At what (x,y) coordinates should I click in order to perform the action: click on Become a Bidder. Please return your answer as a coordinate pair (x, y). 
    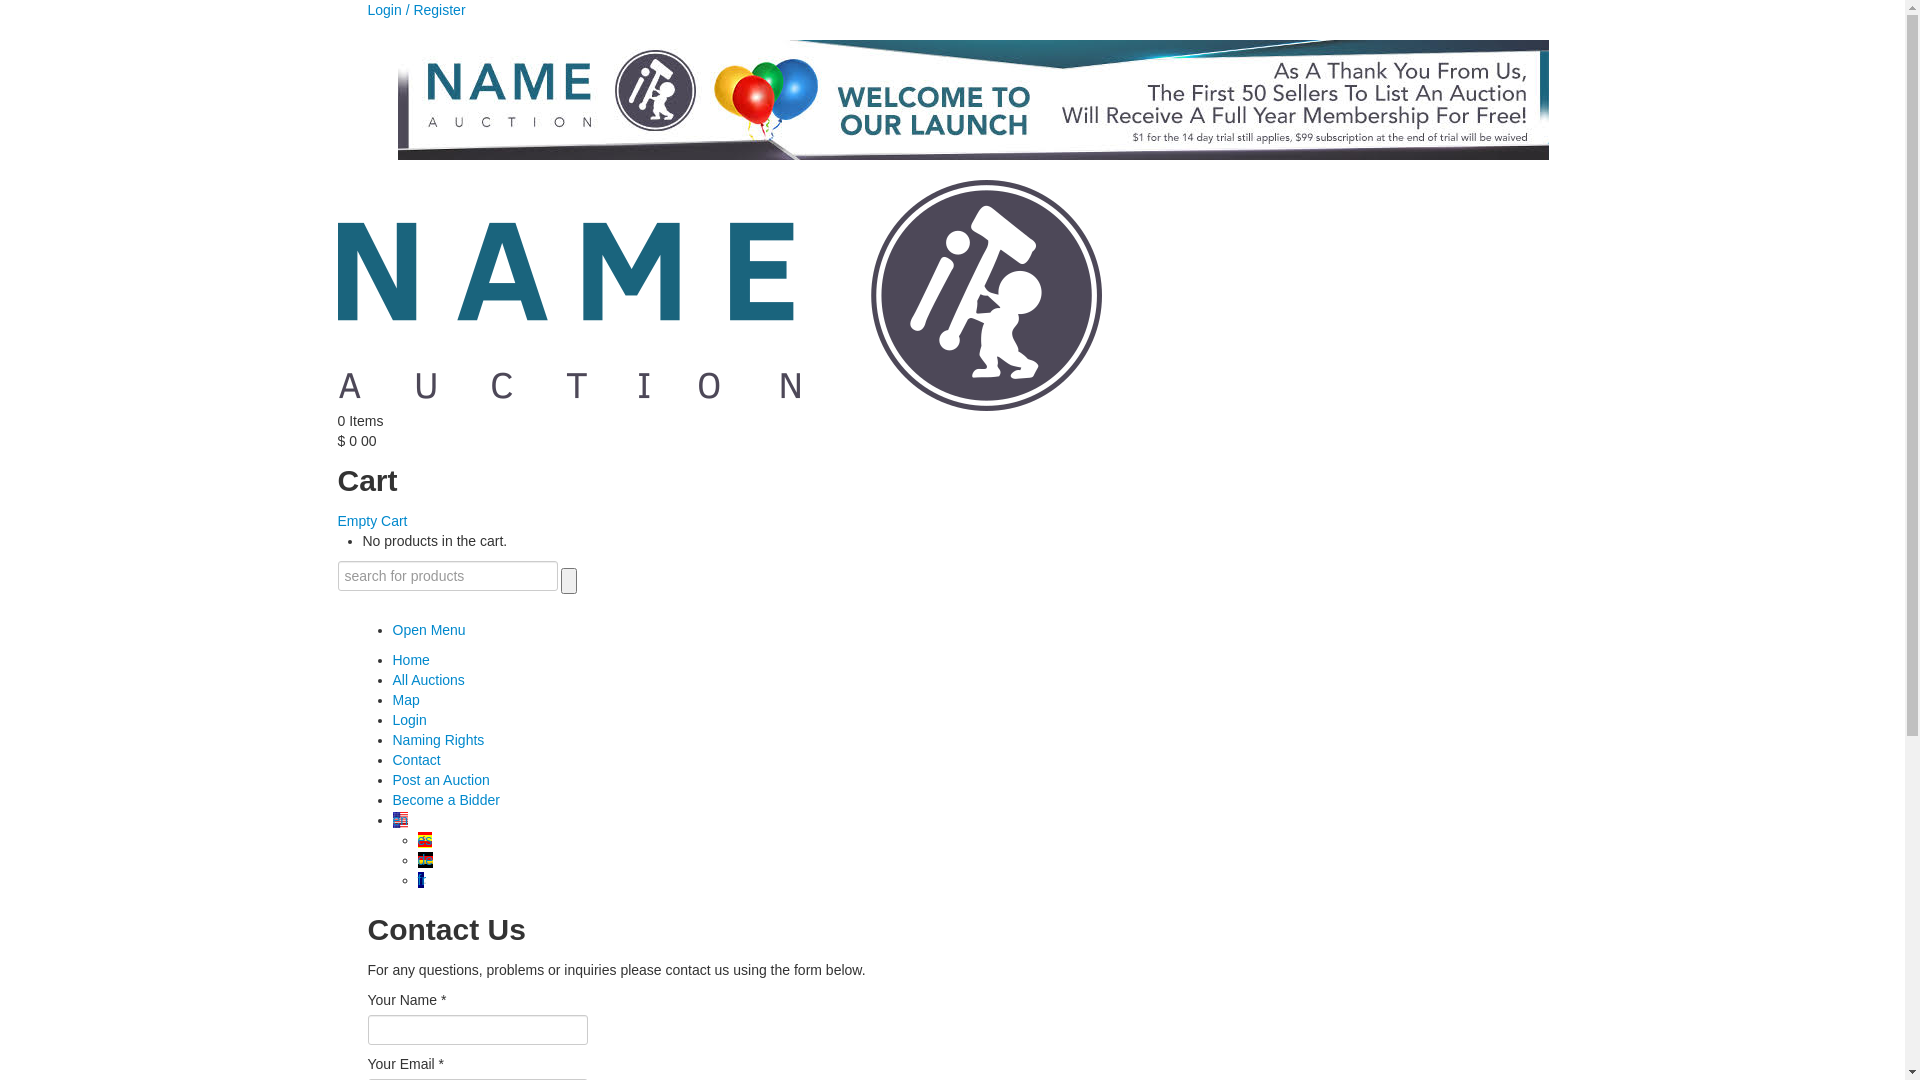
    Looking at the image, I should click on (446, 800).